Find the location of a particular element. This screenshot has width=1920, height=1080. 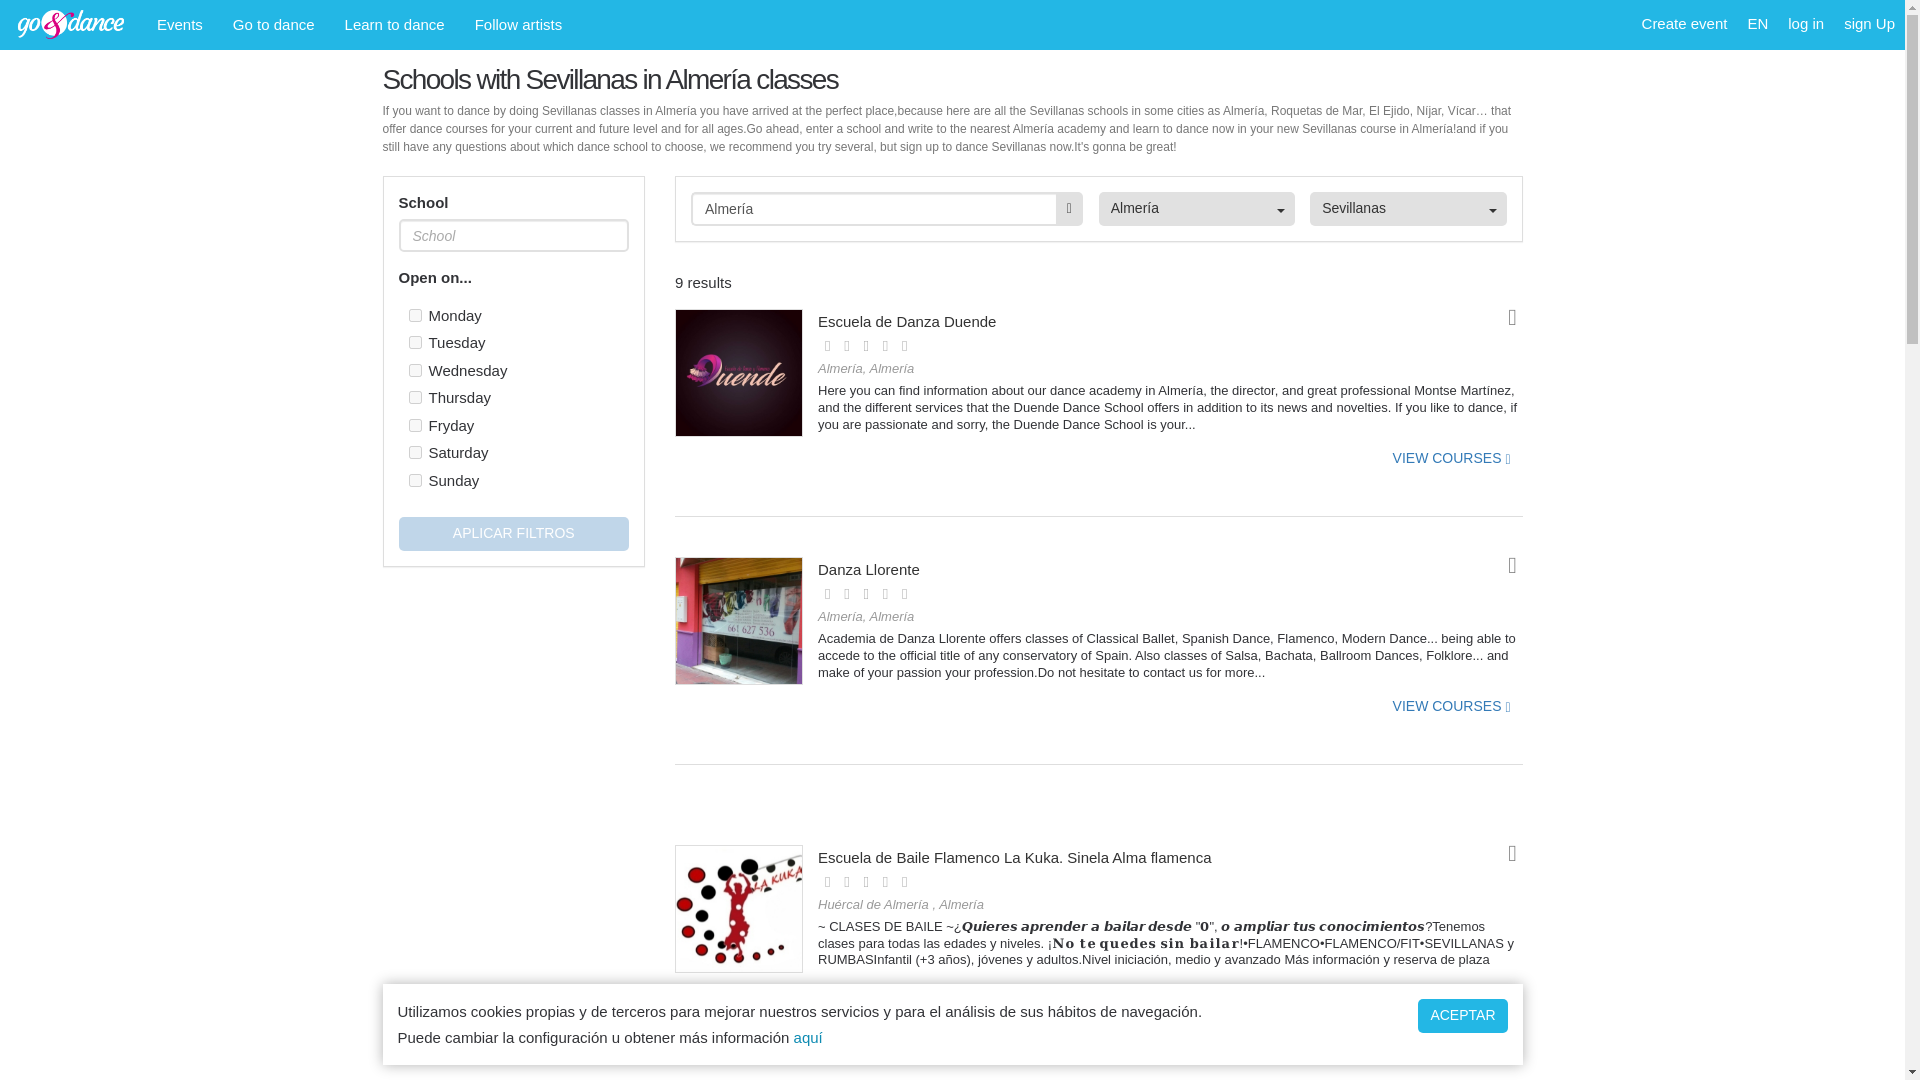

log in is located at coordinates (1805, 24).